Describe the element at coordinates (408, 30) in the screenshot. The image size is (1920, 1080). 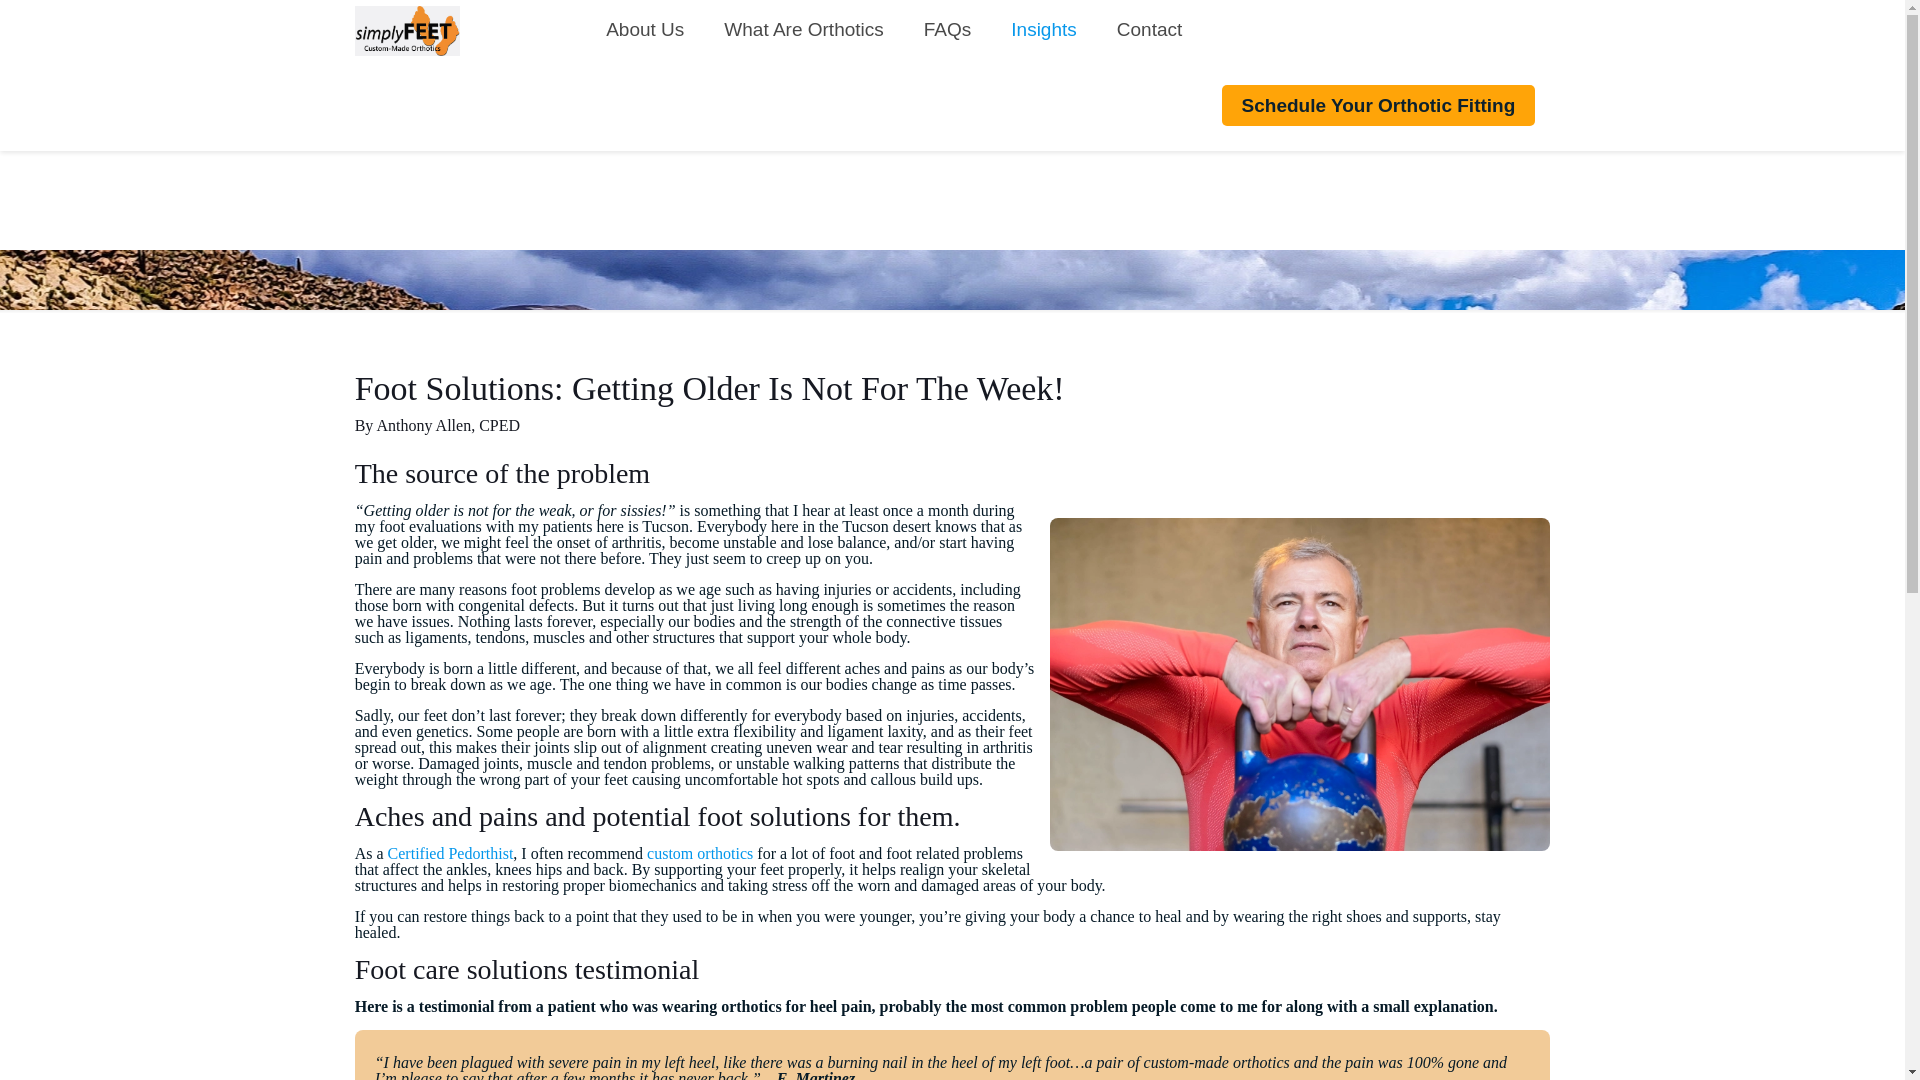
I see `Custom Orthotics Tucson` at that location.